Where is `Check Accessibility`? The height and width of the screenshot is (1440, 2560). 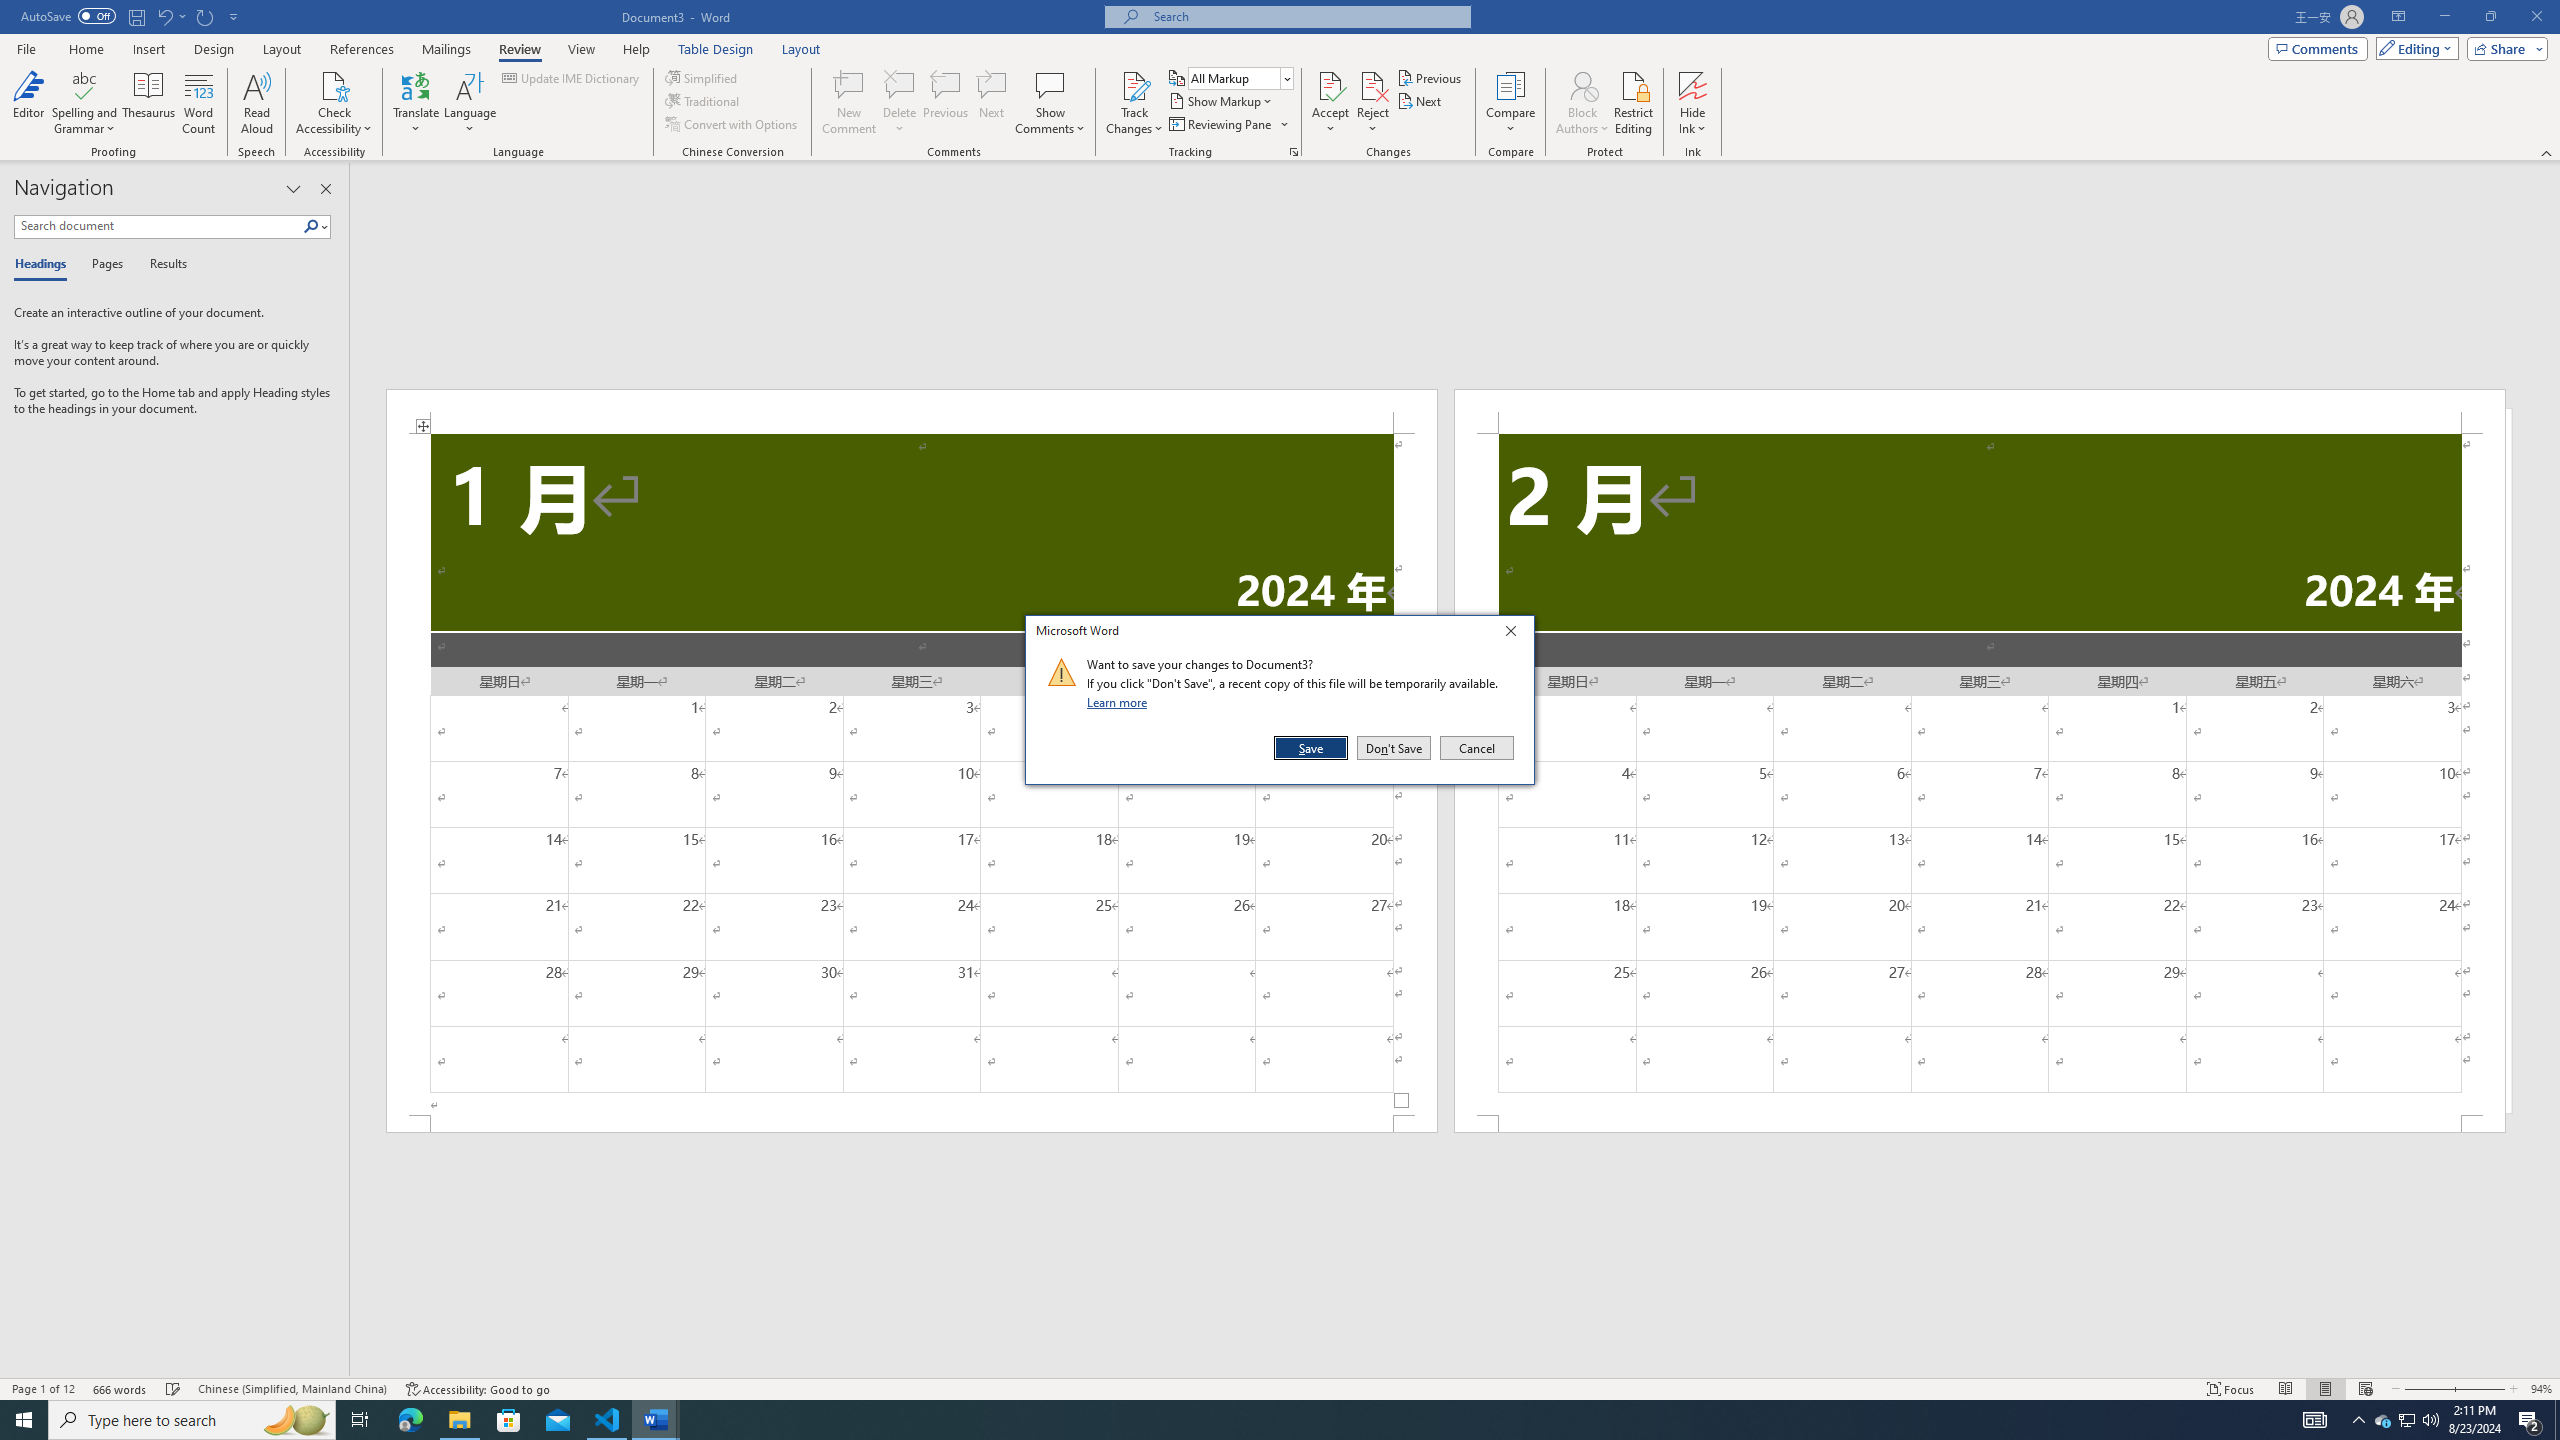 Check Accessibility is located at coordinates (334, 85).